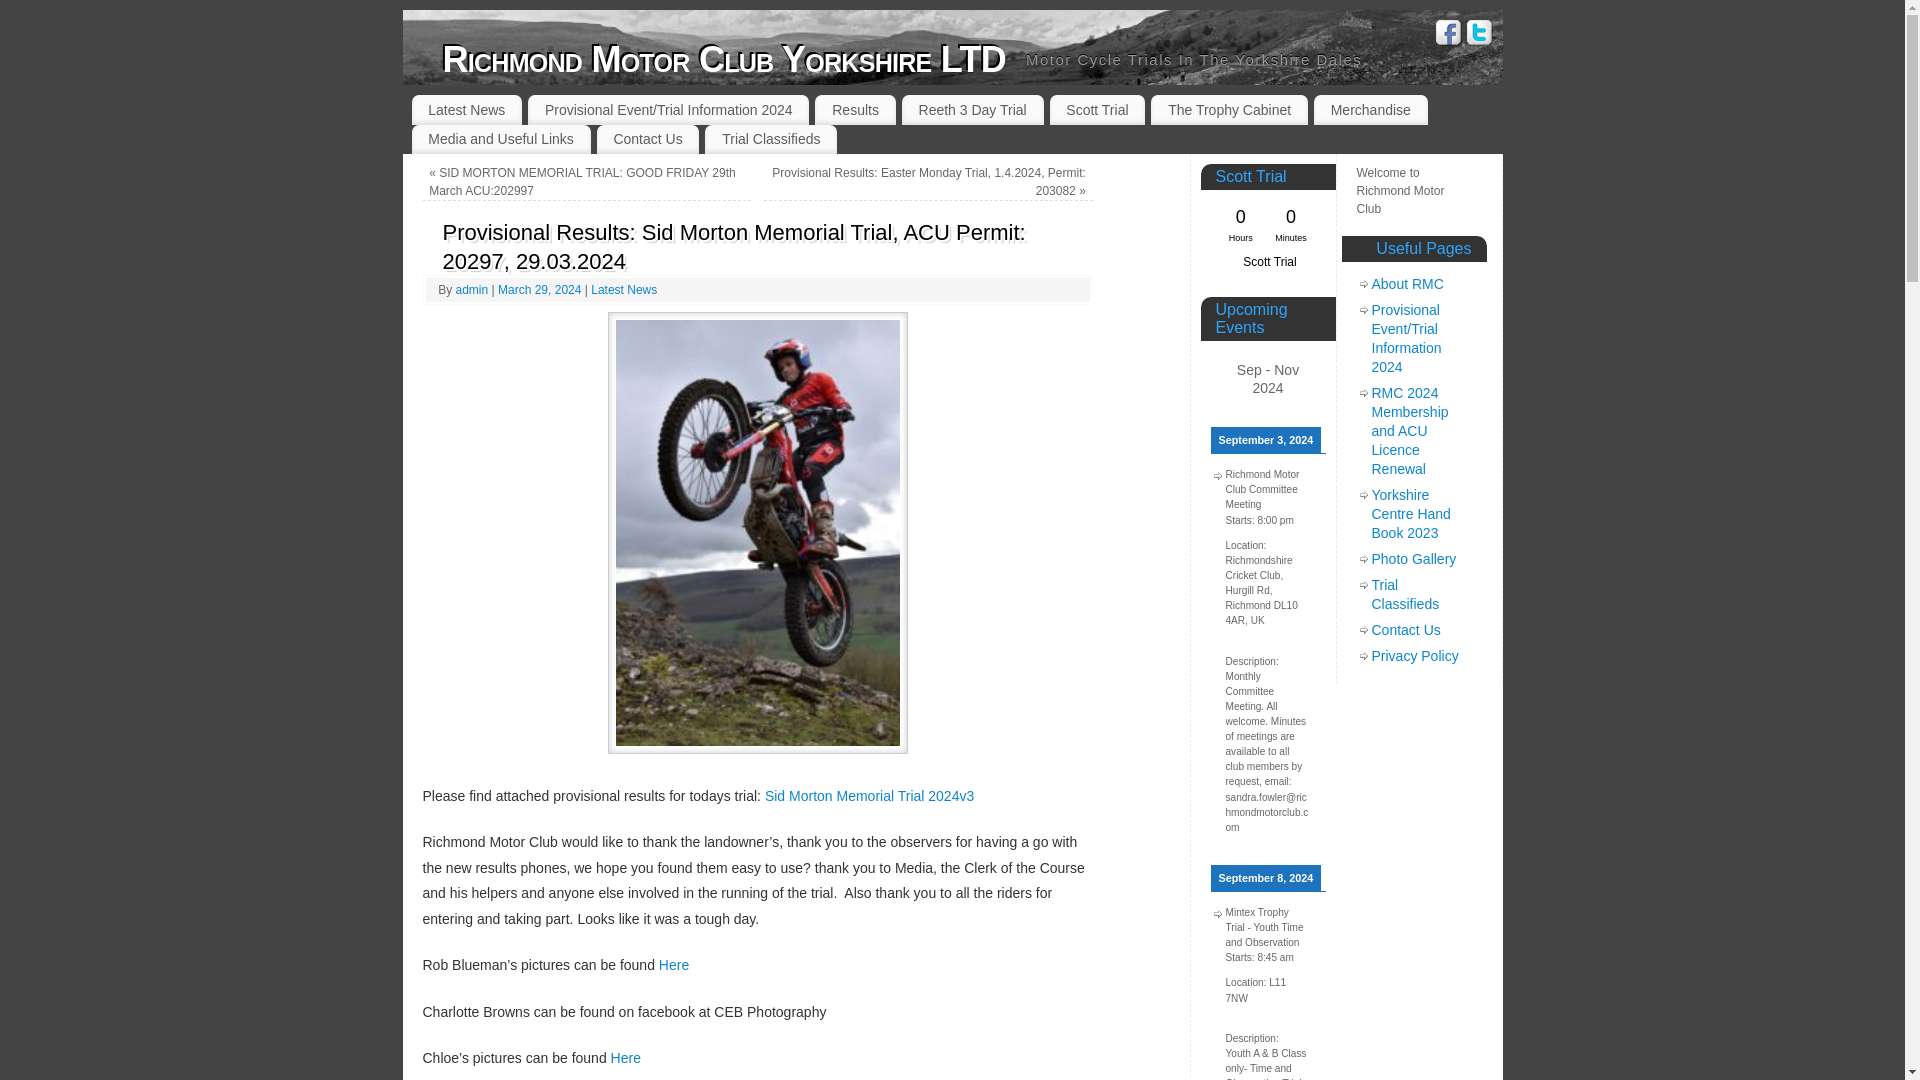 This screenshot has height=1080, width=1920. Describe the element at coordinates (472, 290) in the screenshot. I see `admin` at that location.